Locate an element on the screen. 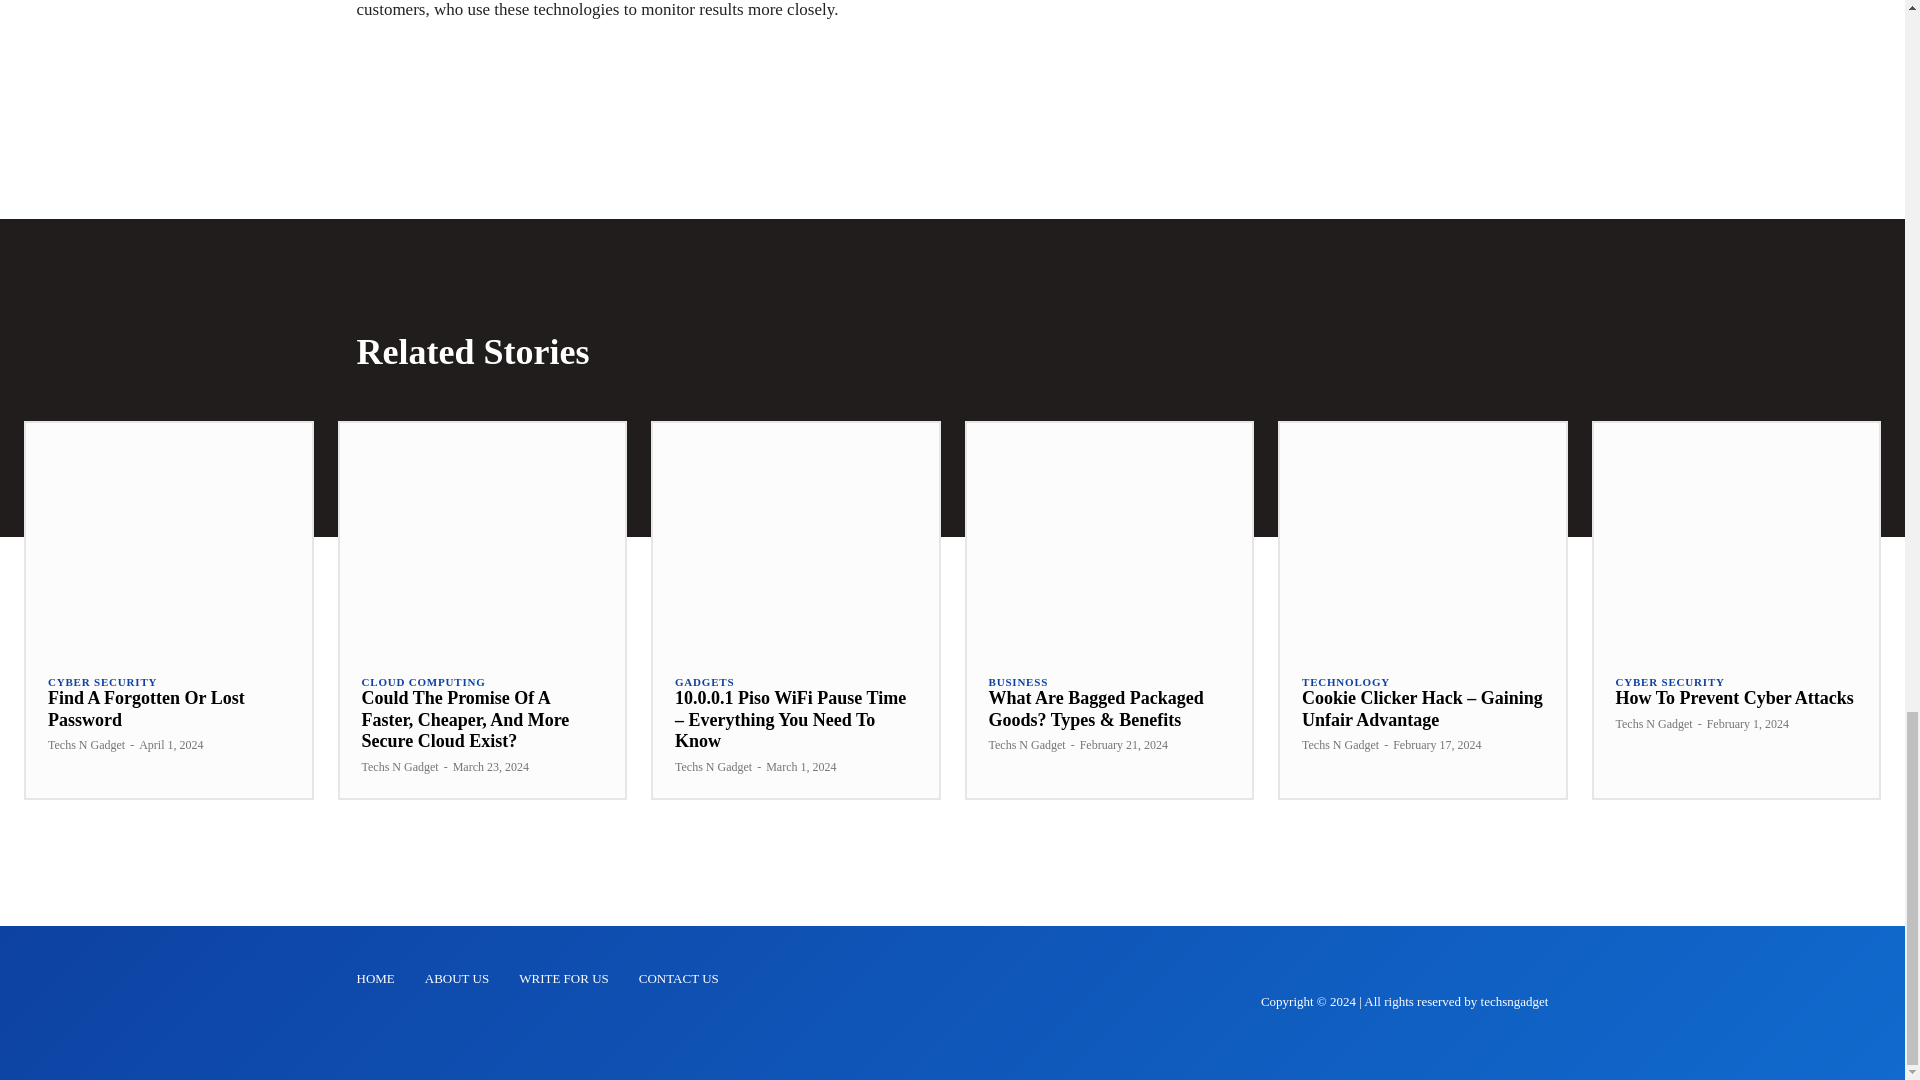 The height and width of the screenshot is (1080, 1920). Find A Forgotten Or Lost Password is located at coordinates (168, 537).